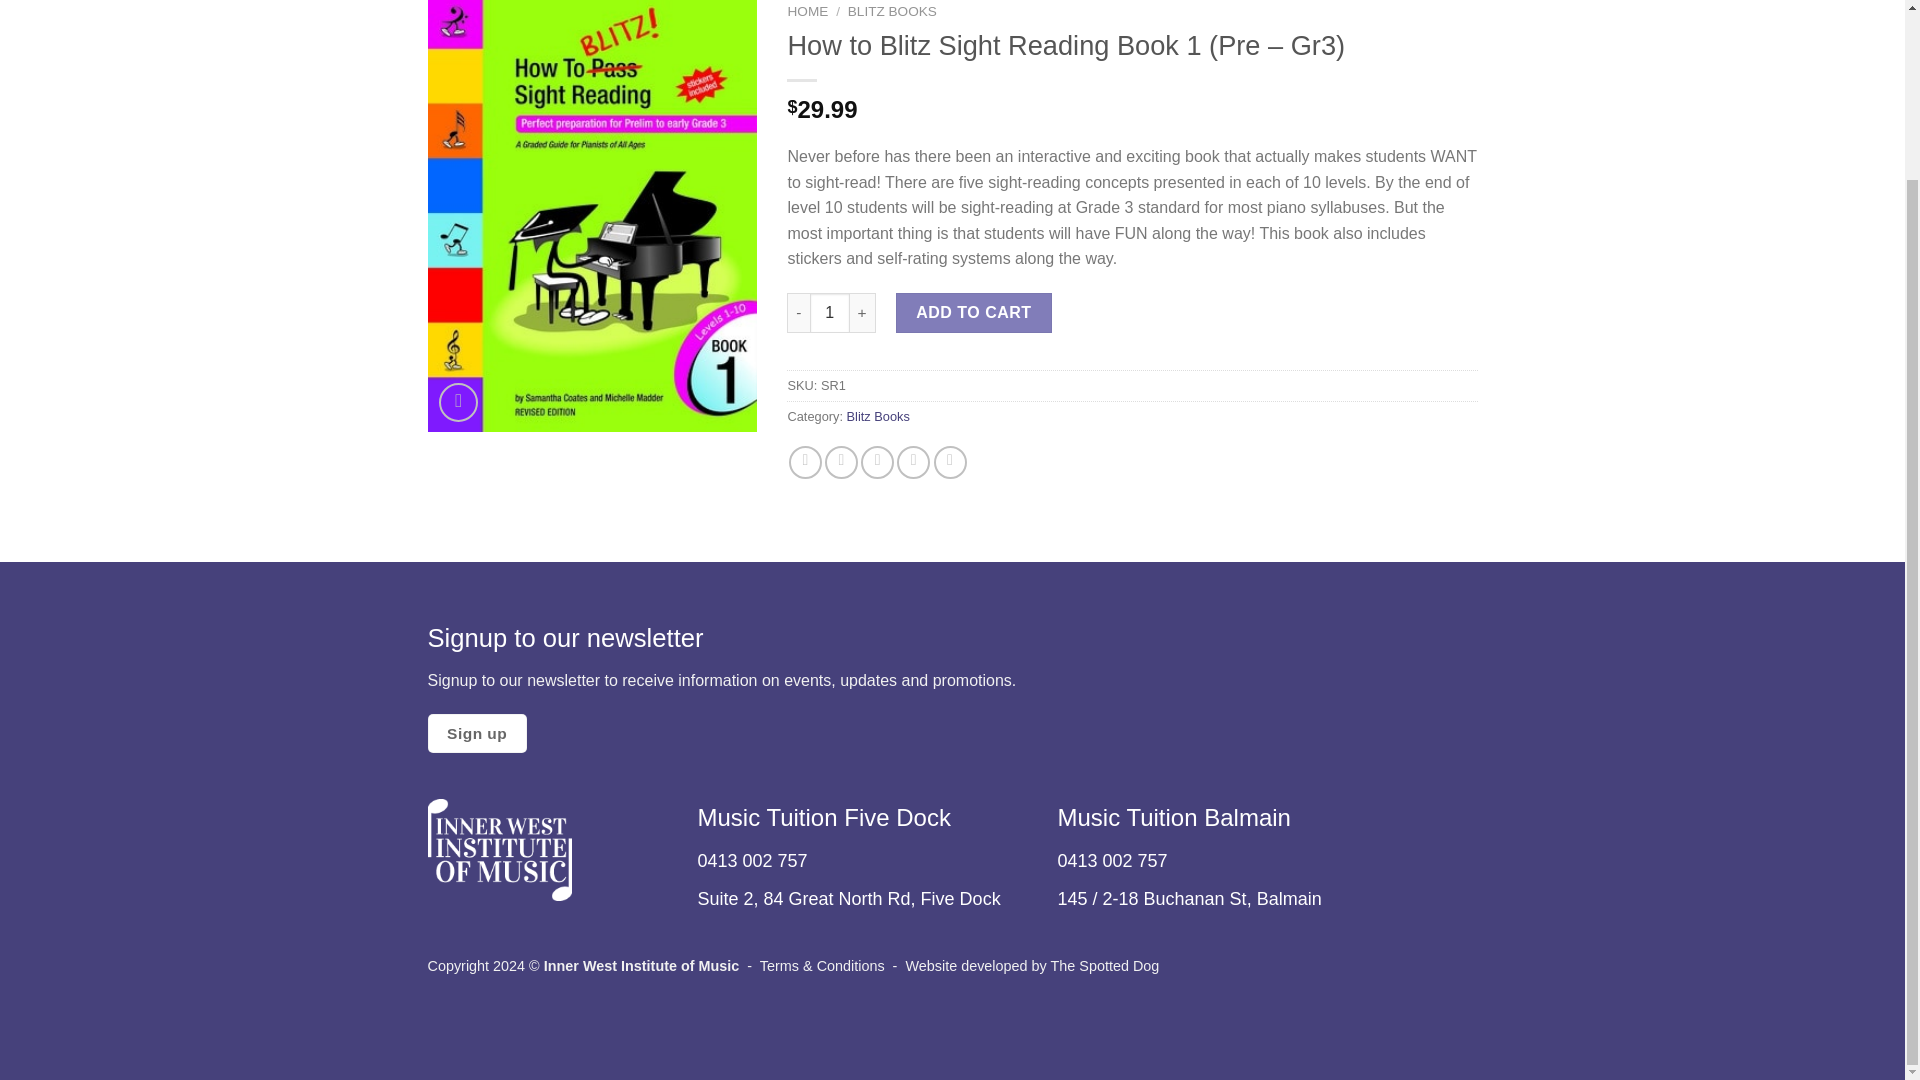  What do you see at coordinates (950, 462) in the screenshot?
I see `Share on LinkedIn` at bounding box center [950, 462].